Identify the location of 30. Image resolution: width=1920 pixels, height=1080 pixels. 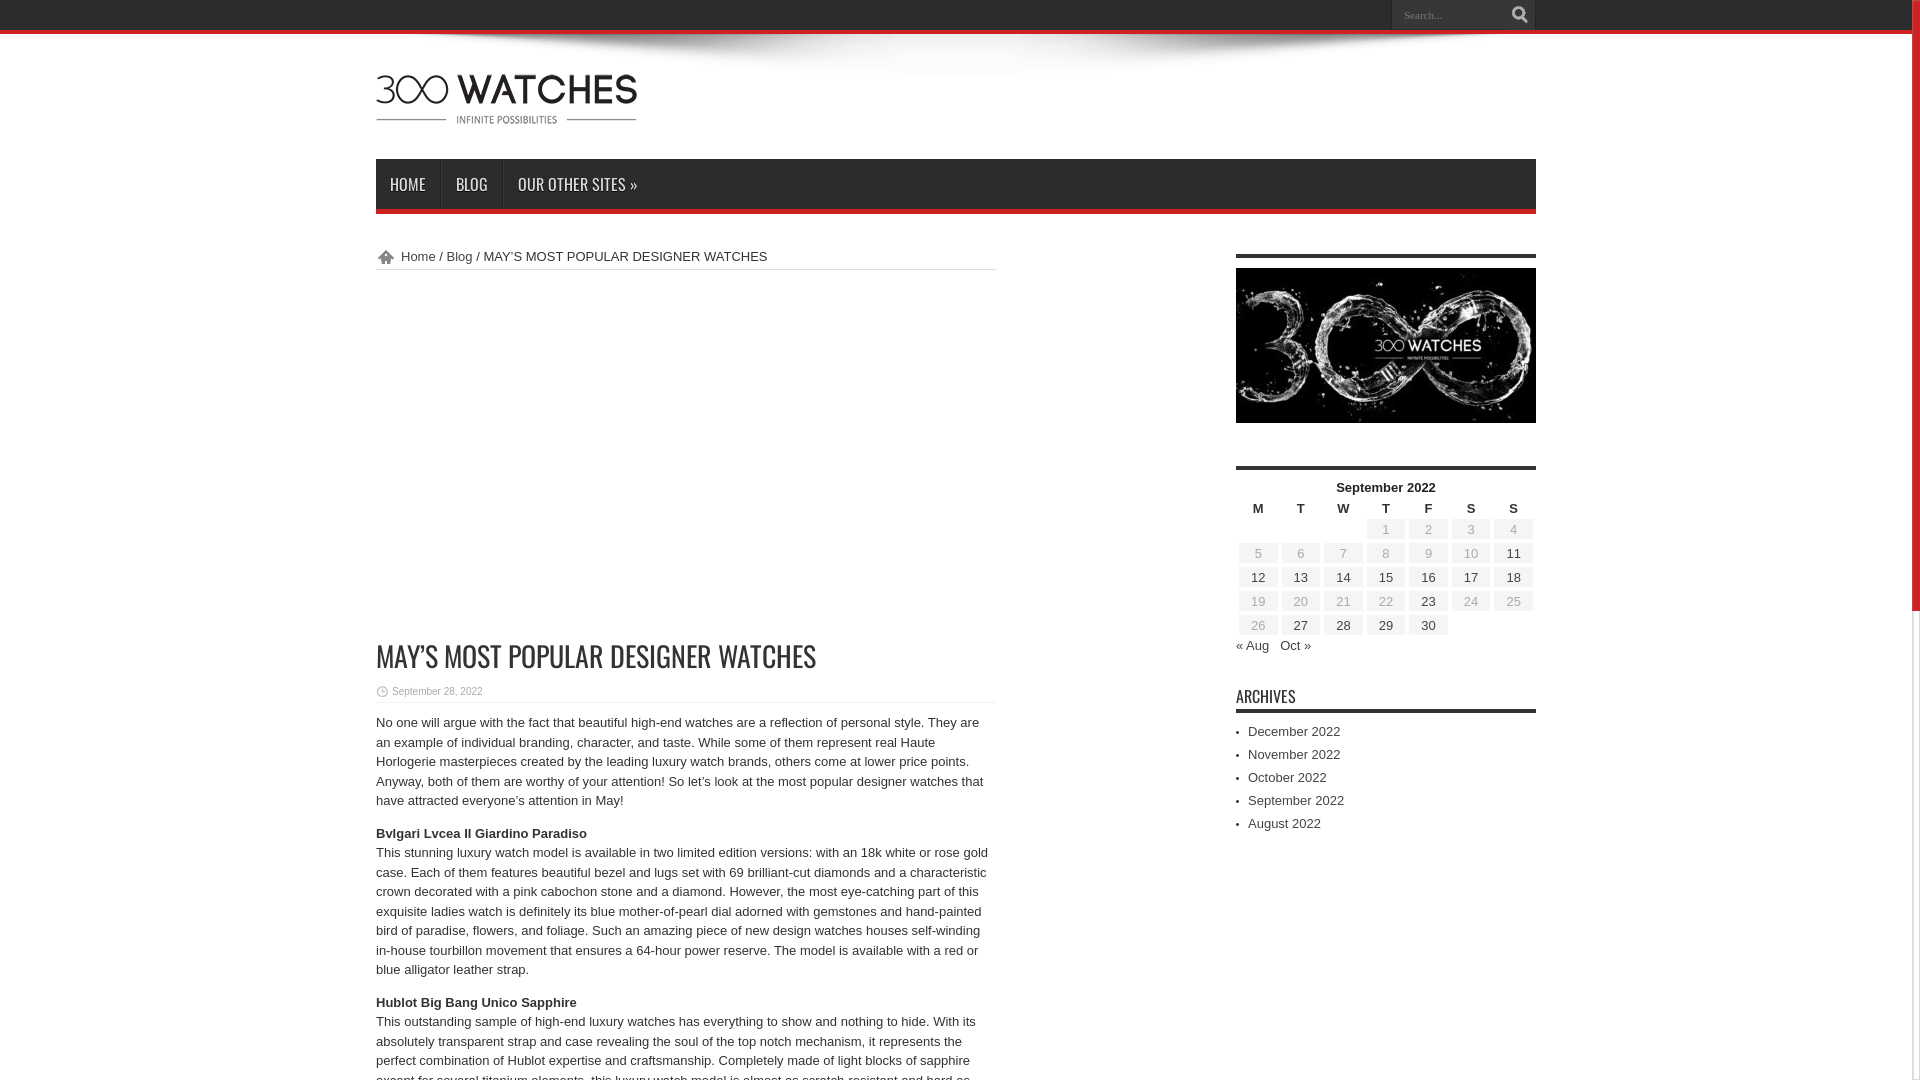
(1428, 626).